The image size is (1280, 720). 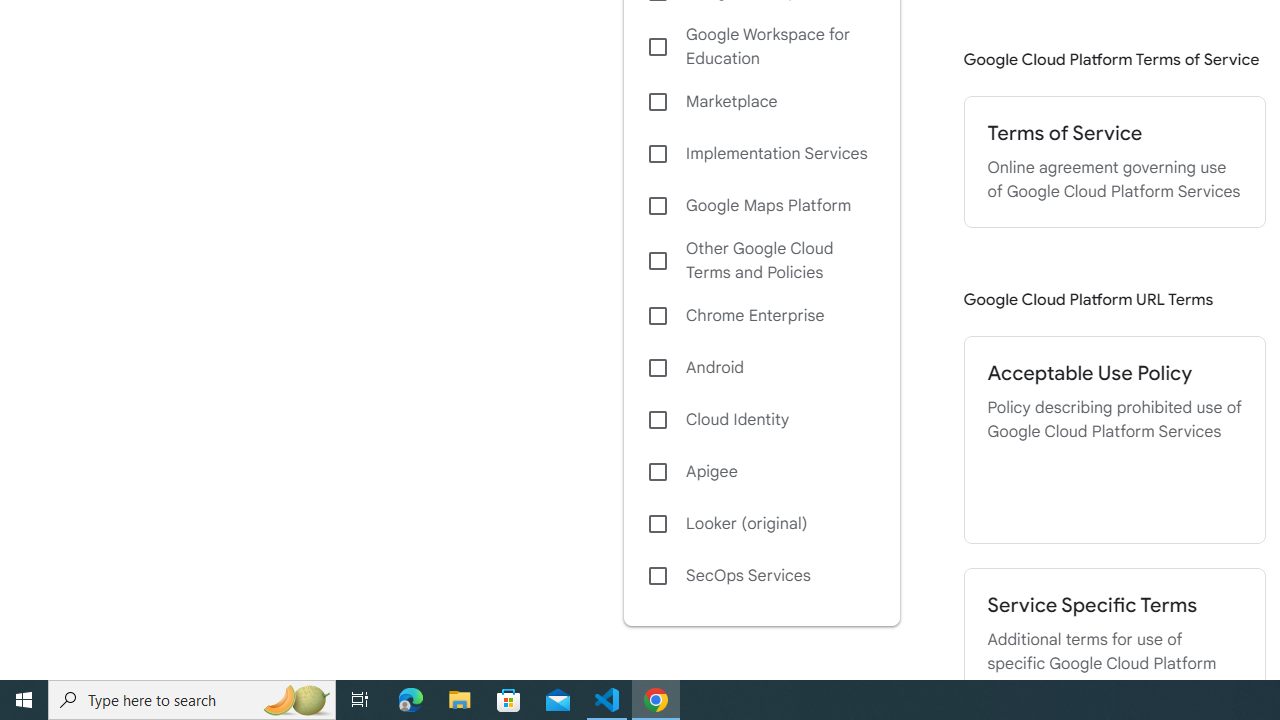 What do you see at coordinates (761, 419) in the screenshot?
I see `Cloud Identity` at bounding box center [761, 419].